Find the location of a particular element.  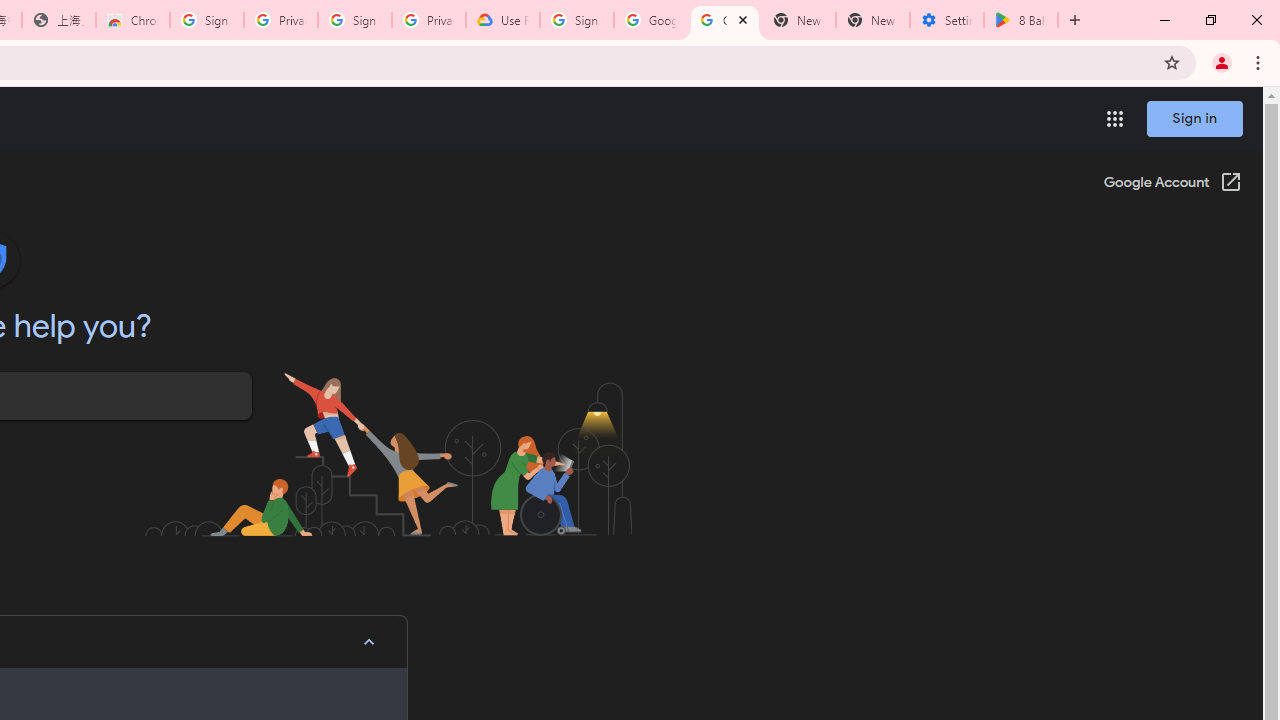

Google Account Help is located at coordinates (724, 20).